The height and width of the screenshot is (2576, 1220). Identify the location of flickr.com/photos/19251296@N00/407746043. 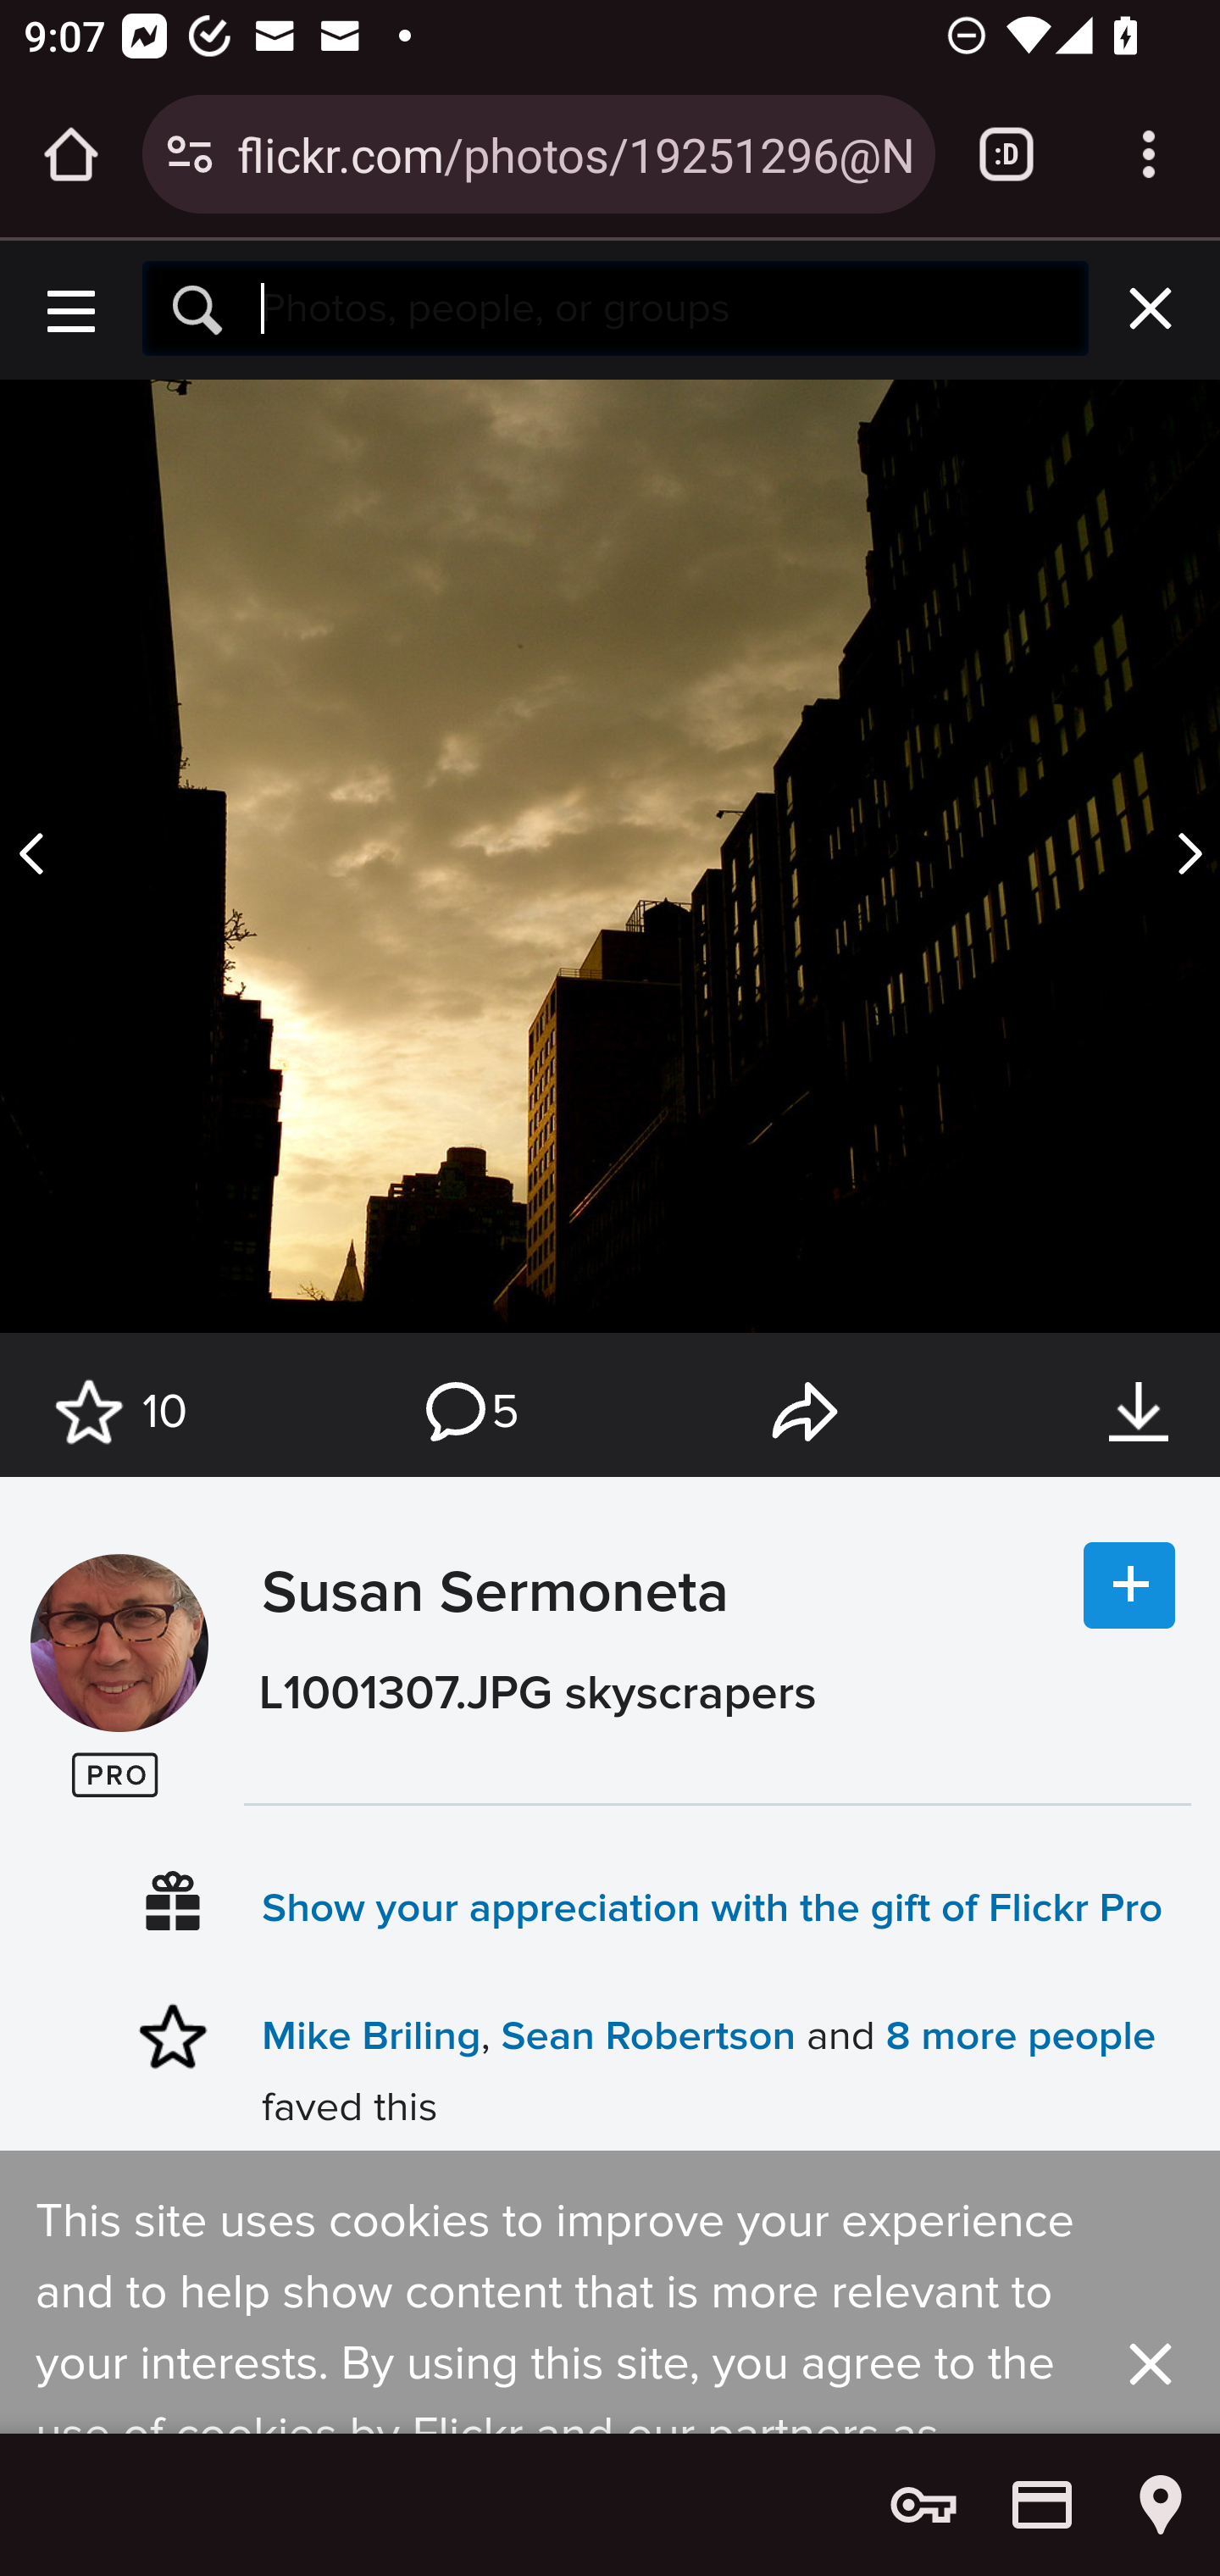
(574, 153).